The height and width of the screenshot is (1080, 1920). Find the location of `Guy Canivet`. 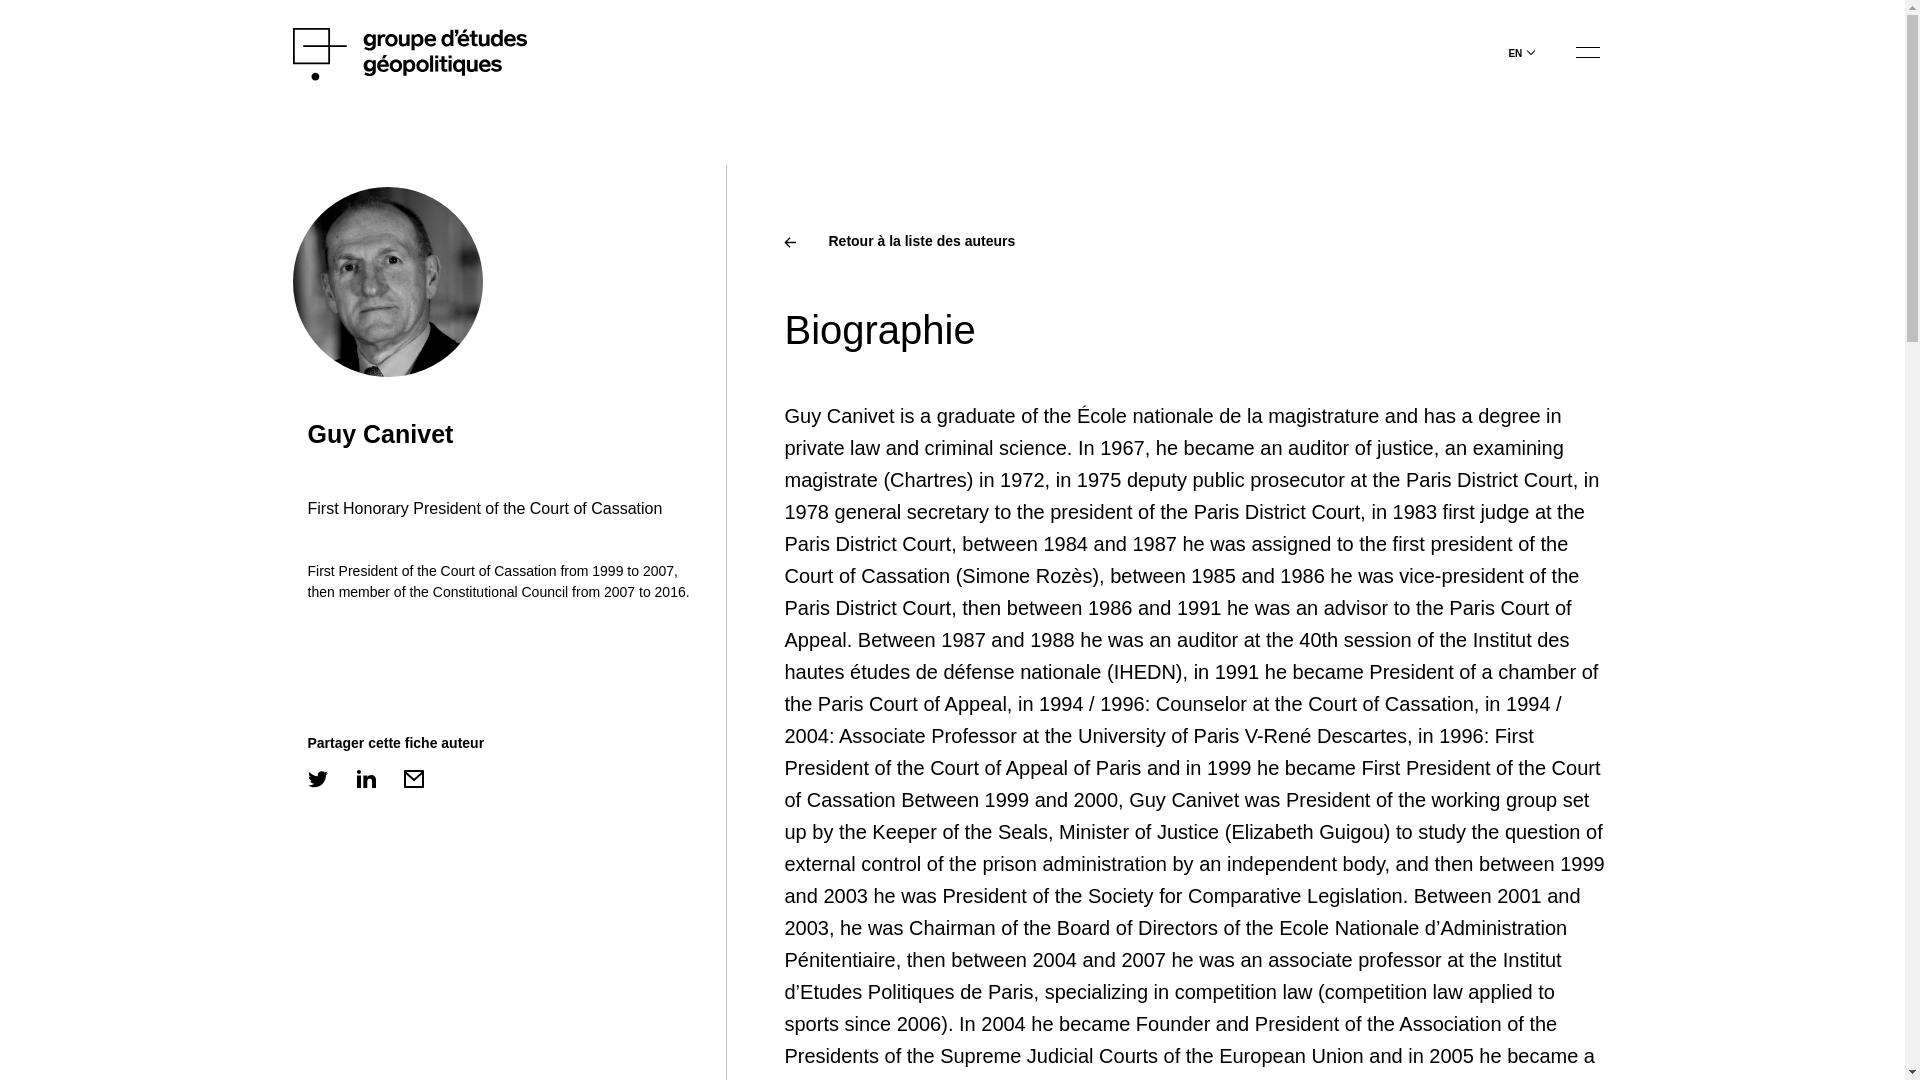

Guy Canivet is located at coordinates (380, 434).